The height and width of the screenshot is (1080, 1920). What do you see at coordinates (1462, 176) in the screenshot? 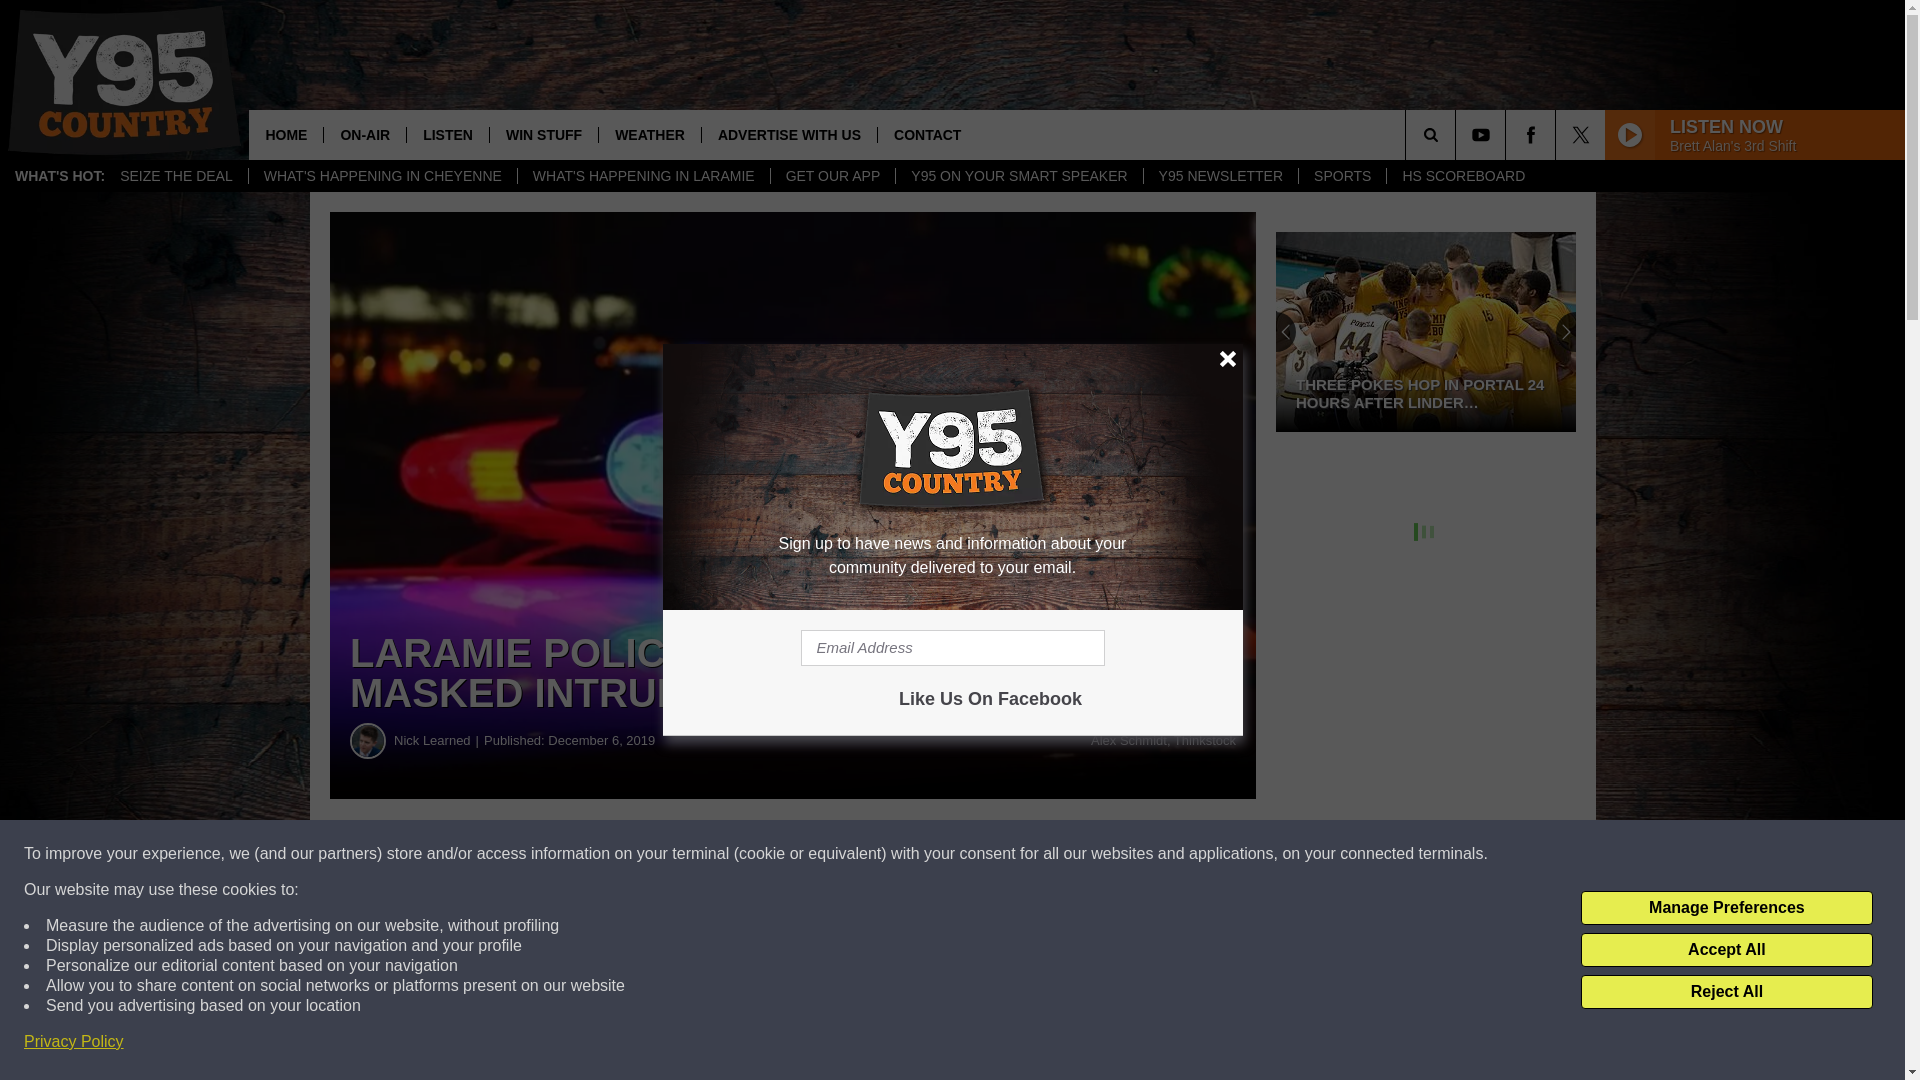
I see `HS SCOREBOARD` at bounding box center [1462, 176].